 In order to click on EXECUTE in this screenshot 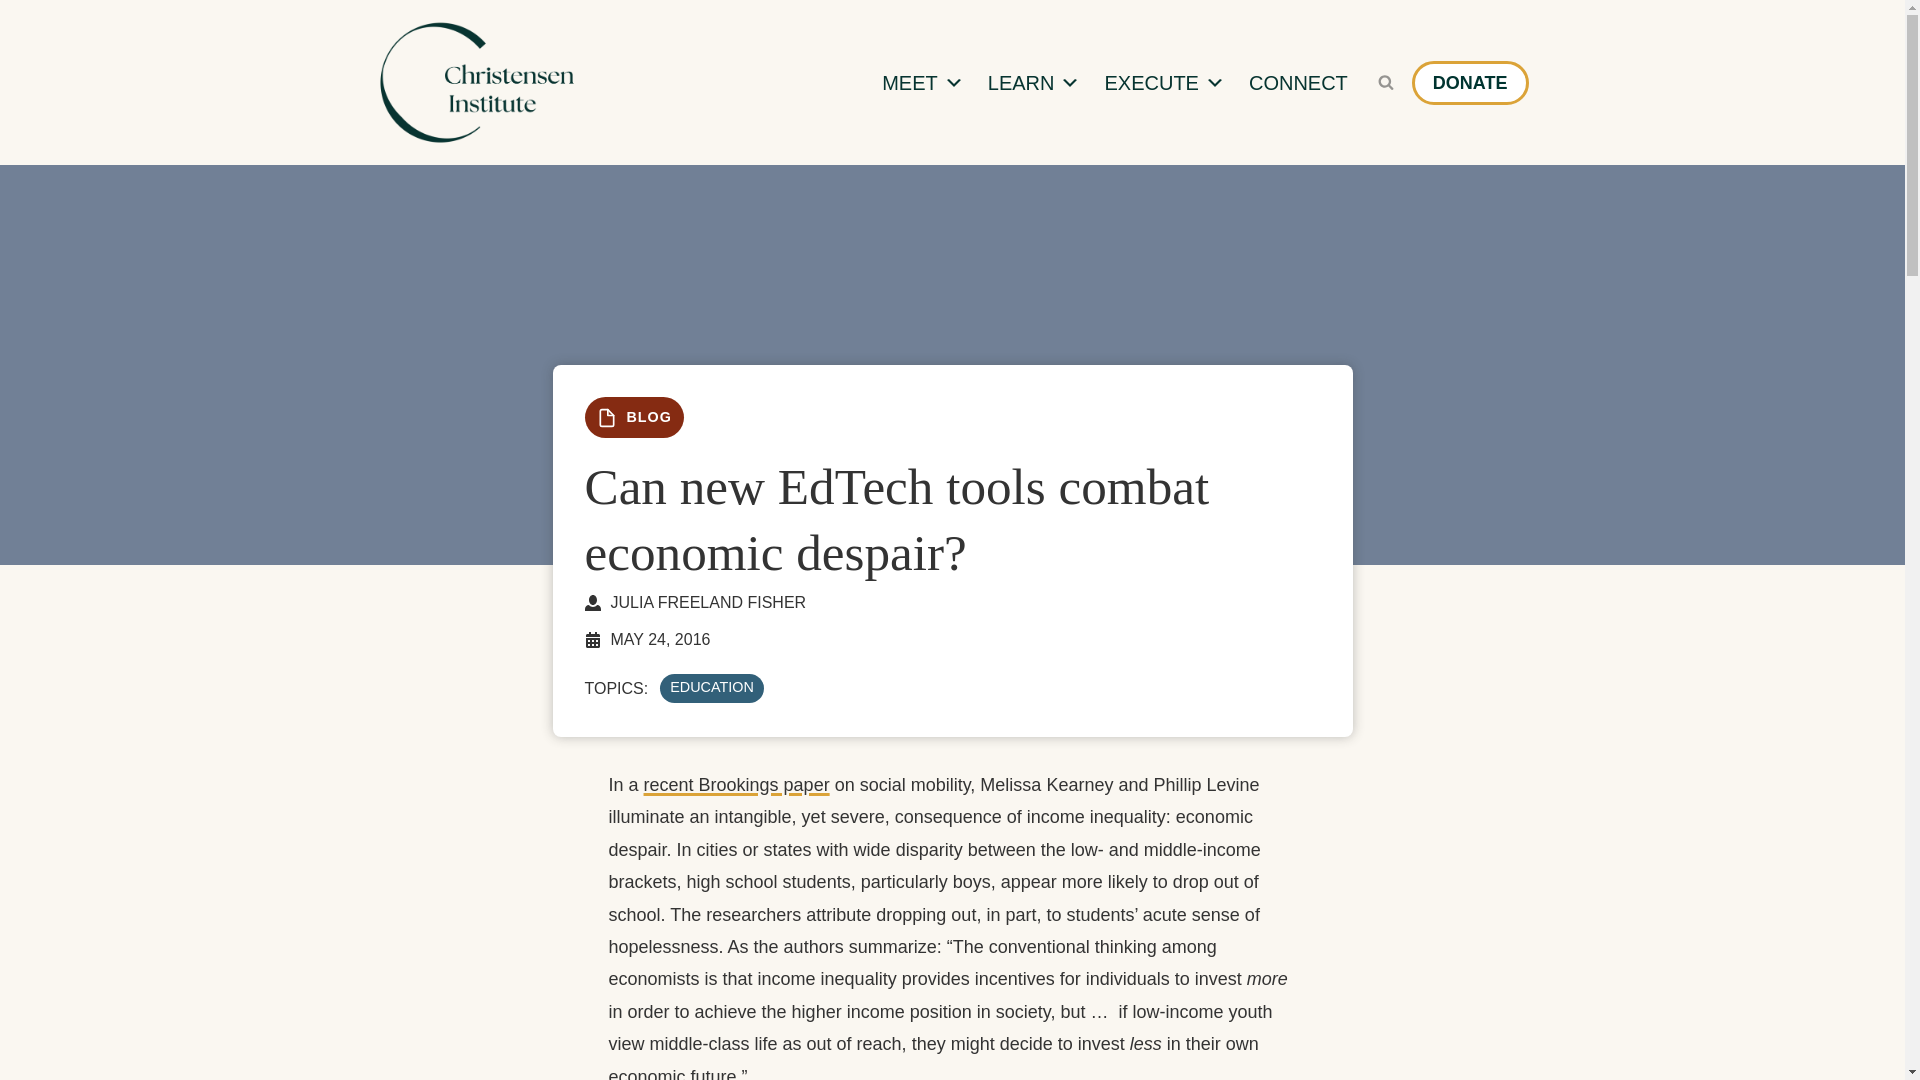, I will do `click(1164, 82)`.